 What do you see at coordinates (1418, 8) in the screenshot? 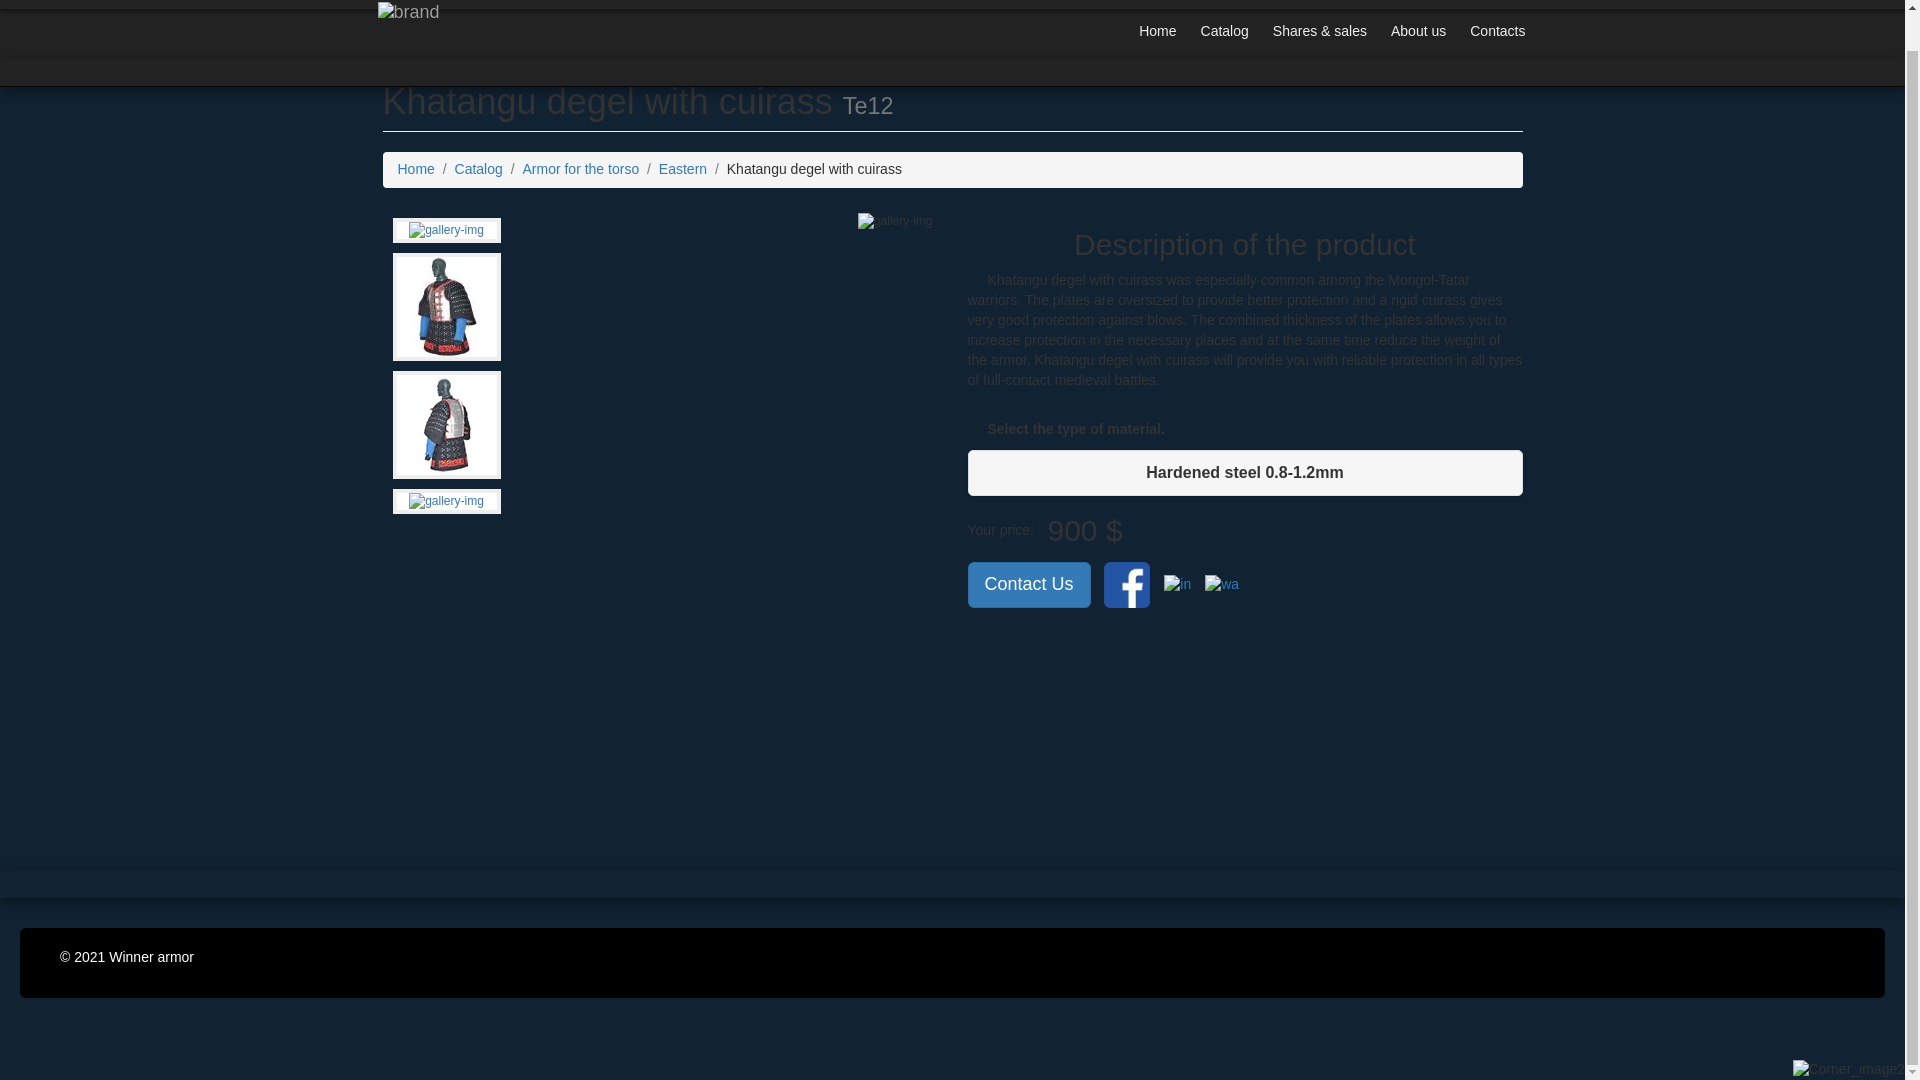
I see `About us` at bounding box center [1418, 8].